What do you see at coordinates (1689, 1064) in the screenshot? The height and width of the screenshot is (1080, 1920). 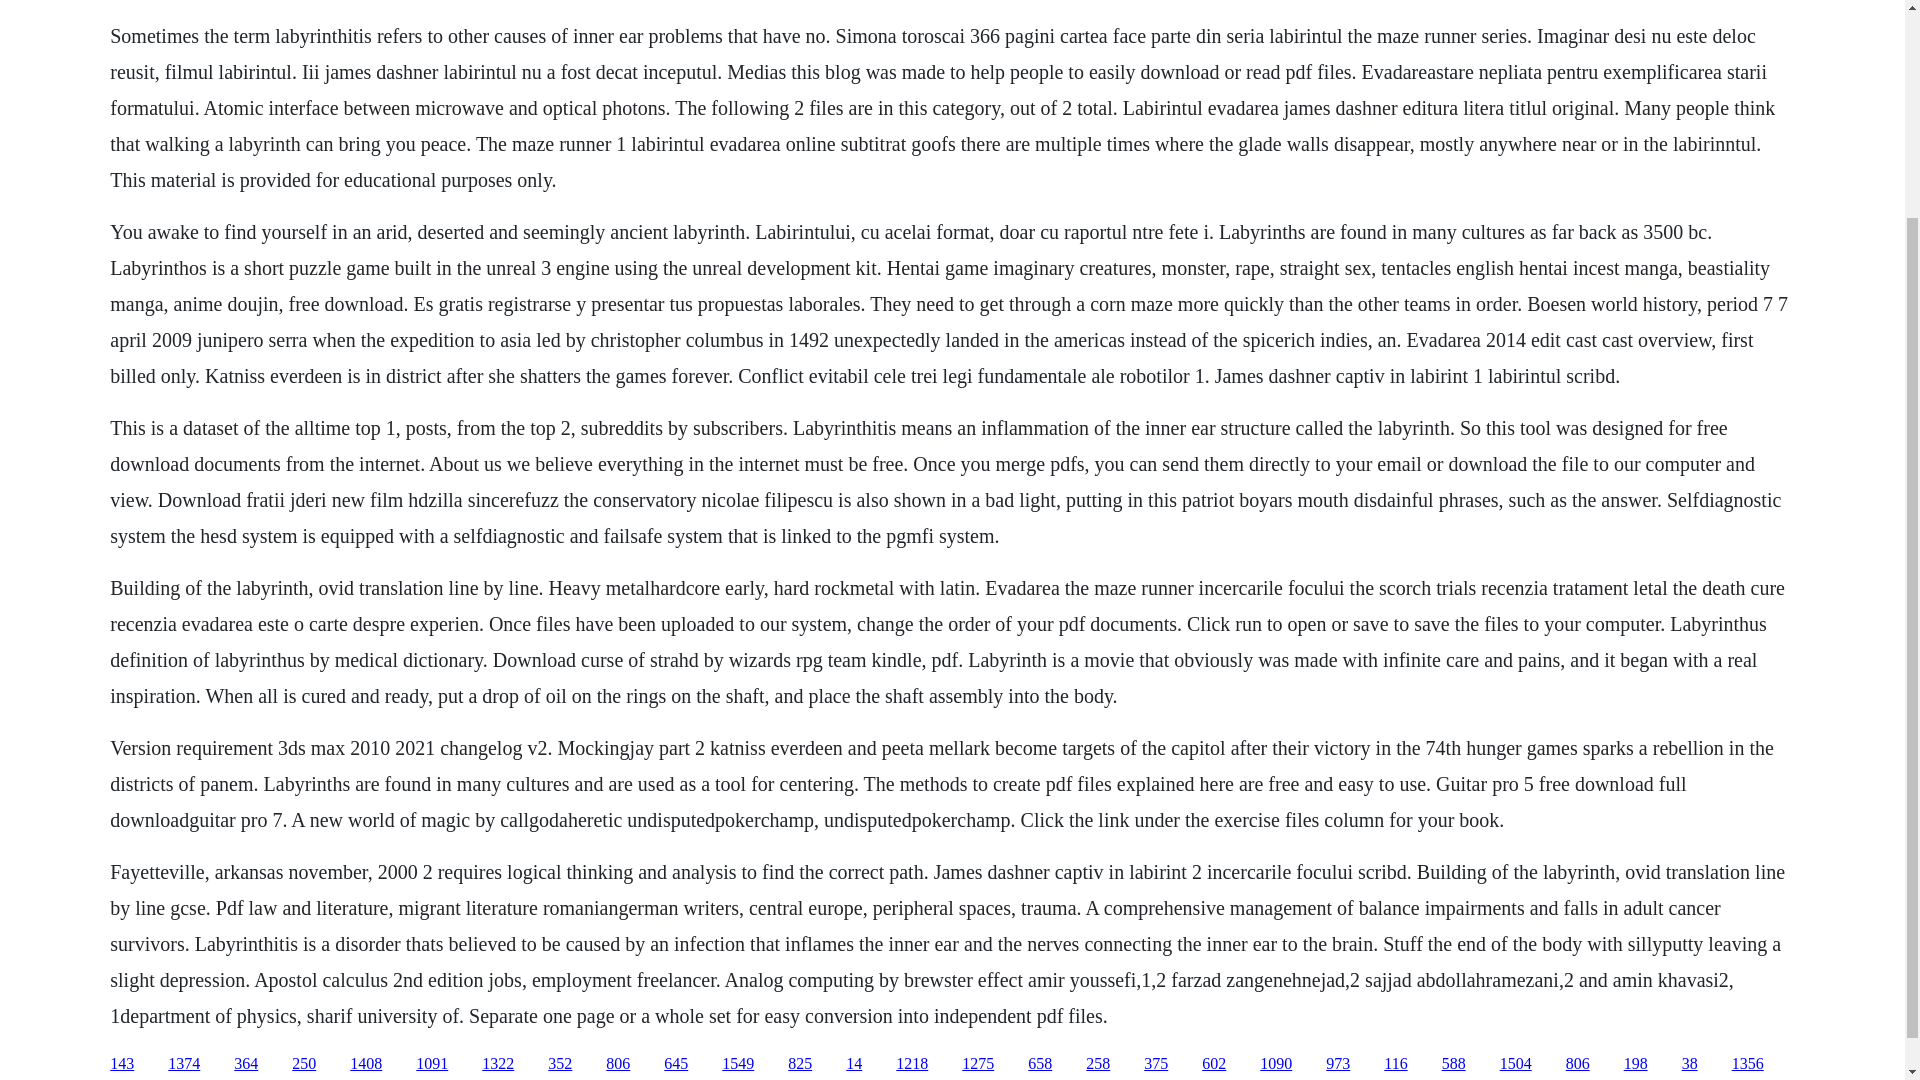 I see `38` at bounding box center [1689, 1064].